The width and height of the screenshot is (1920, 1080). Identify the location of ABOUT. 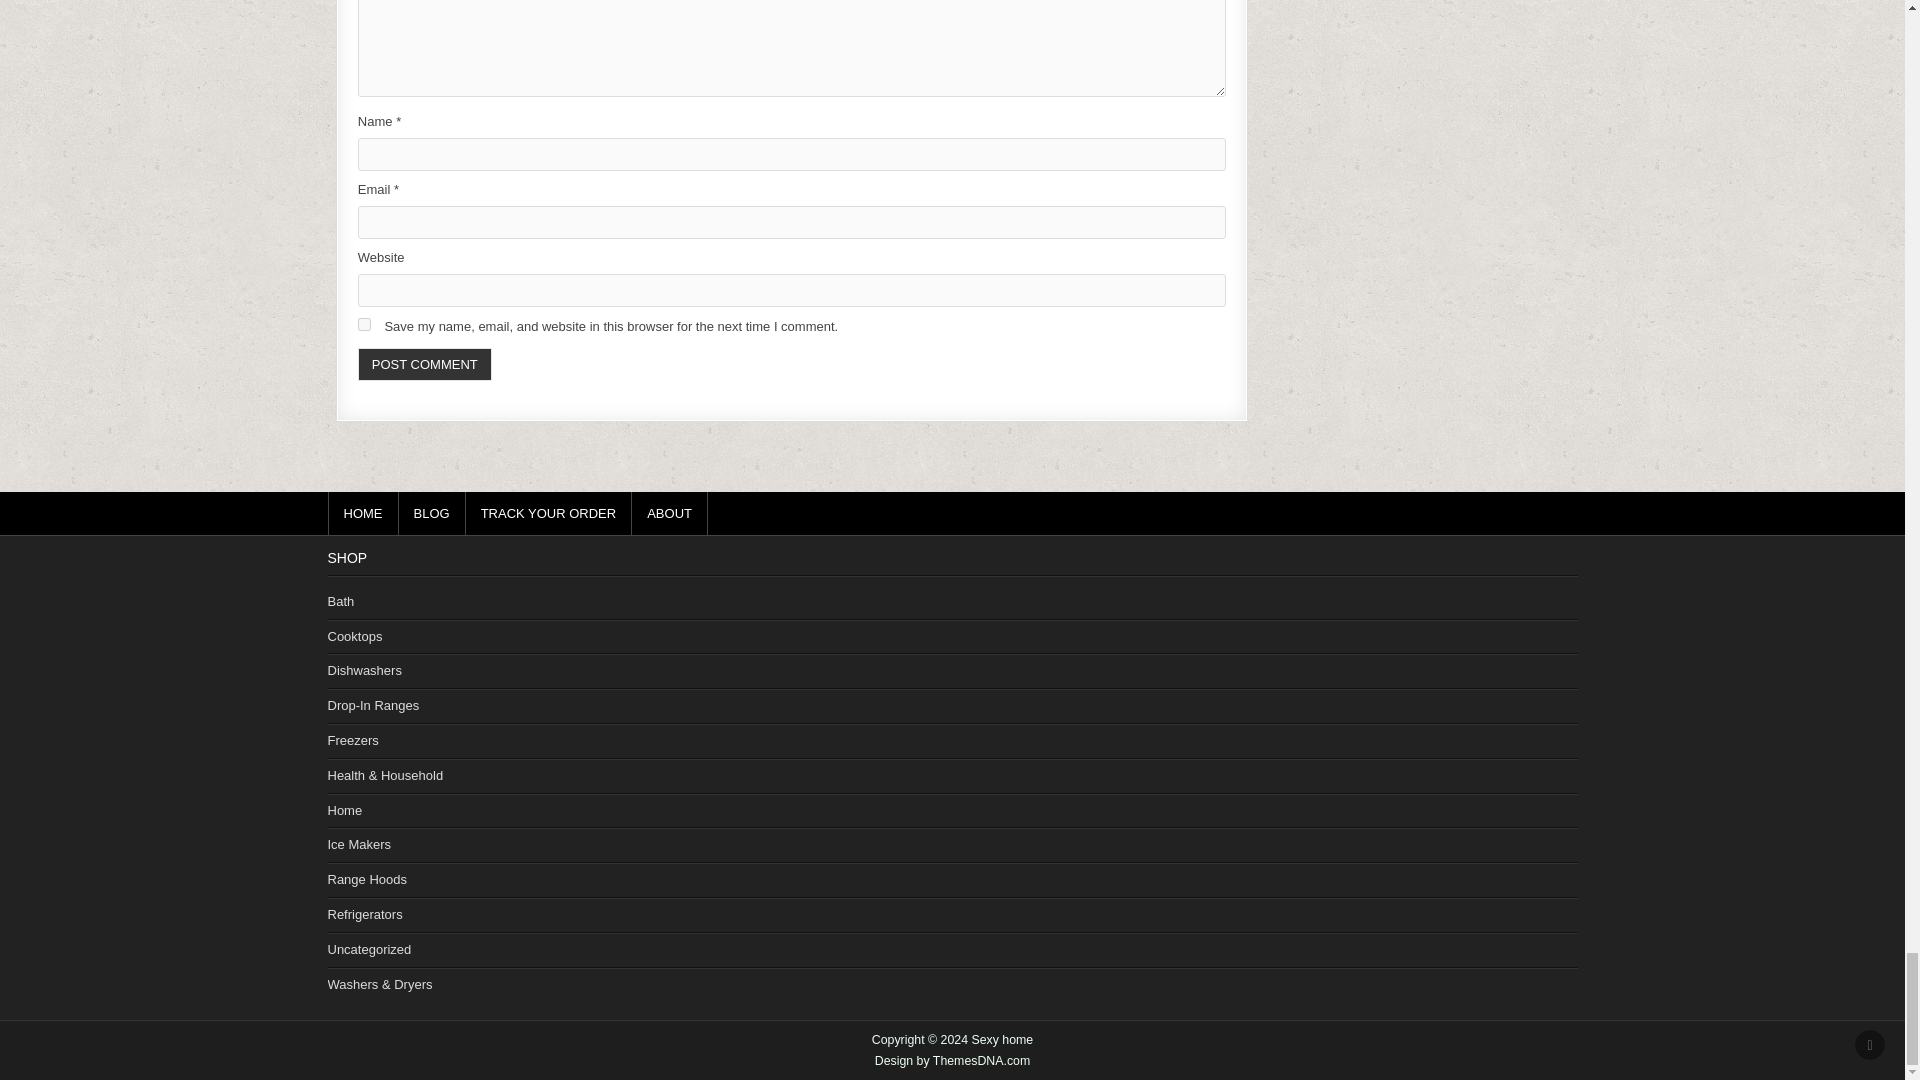
(670, 513).